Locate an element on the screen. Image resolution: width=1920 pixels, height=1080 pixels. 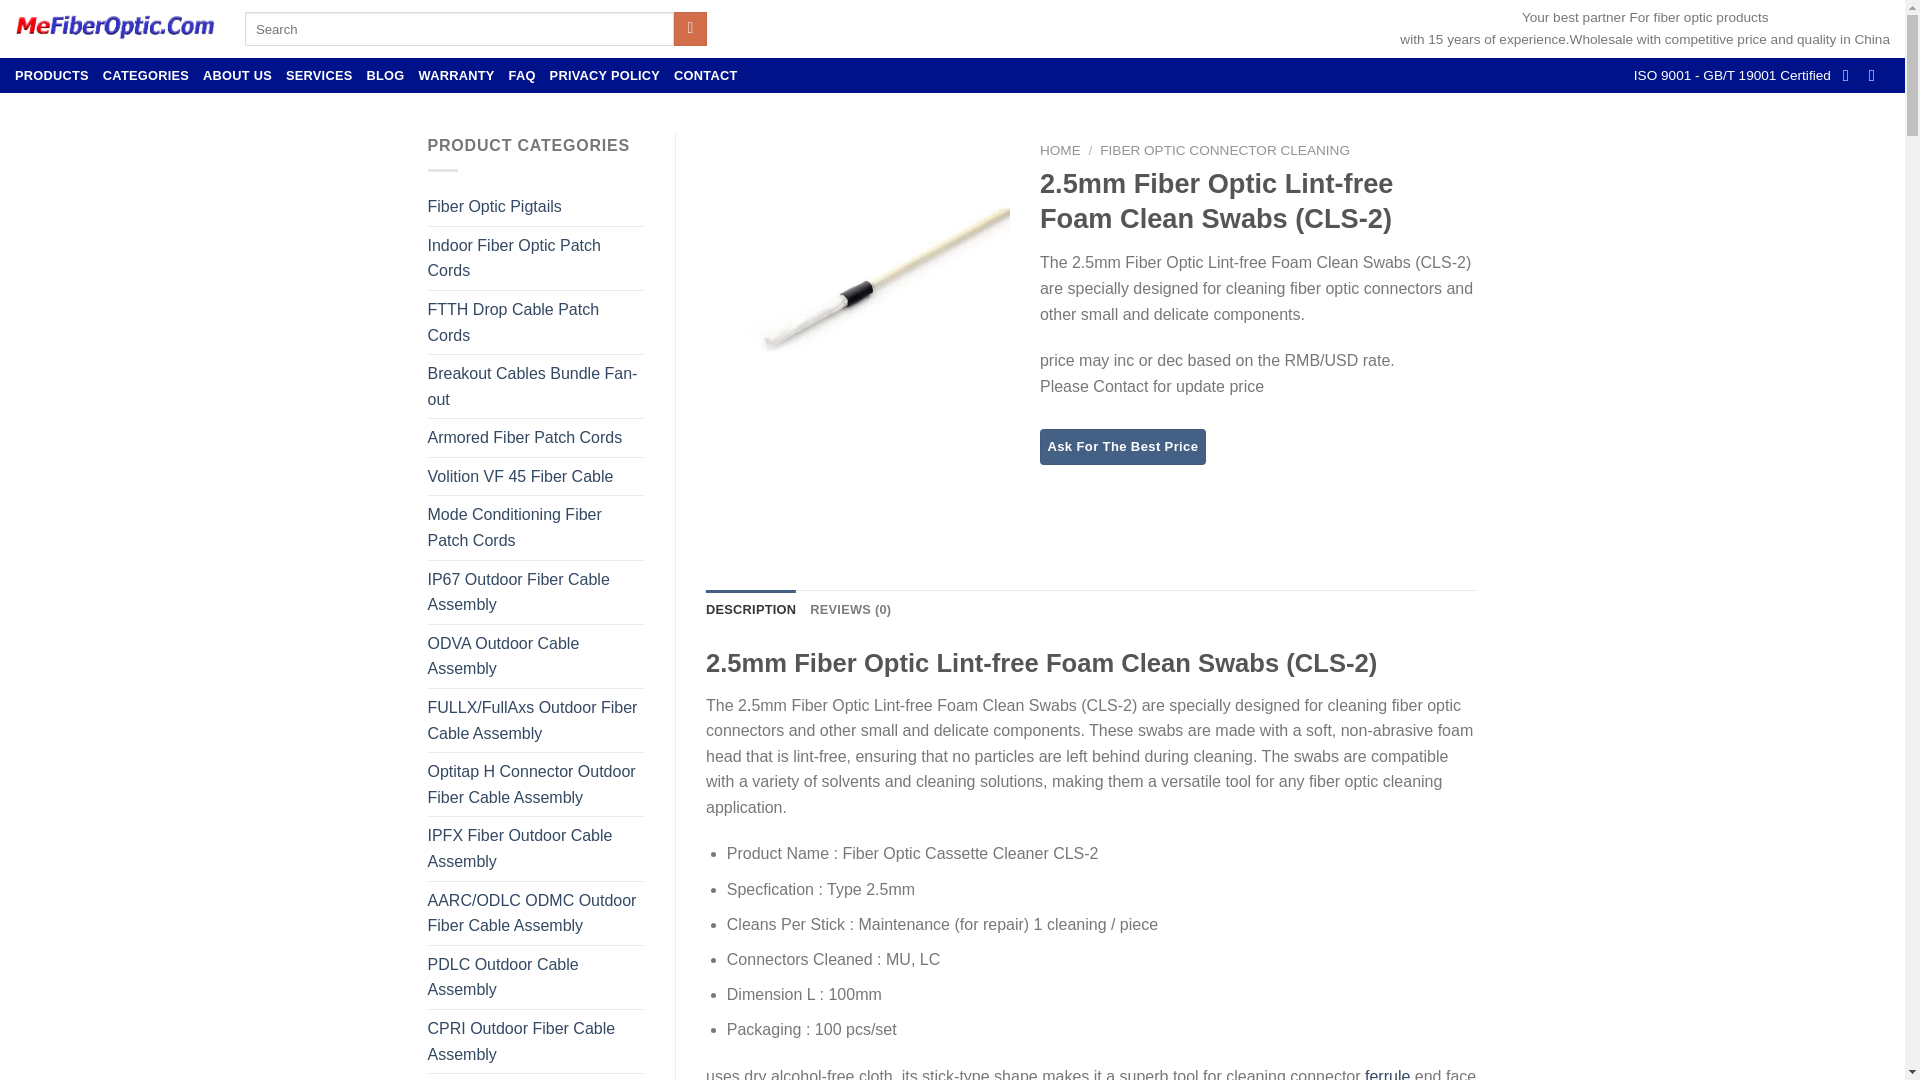
FTTH Drop Cable Patch Cords is located at coordinates (536, 322).